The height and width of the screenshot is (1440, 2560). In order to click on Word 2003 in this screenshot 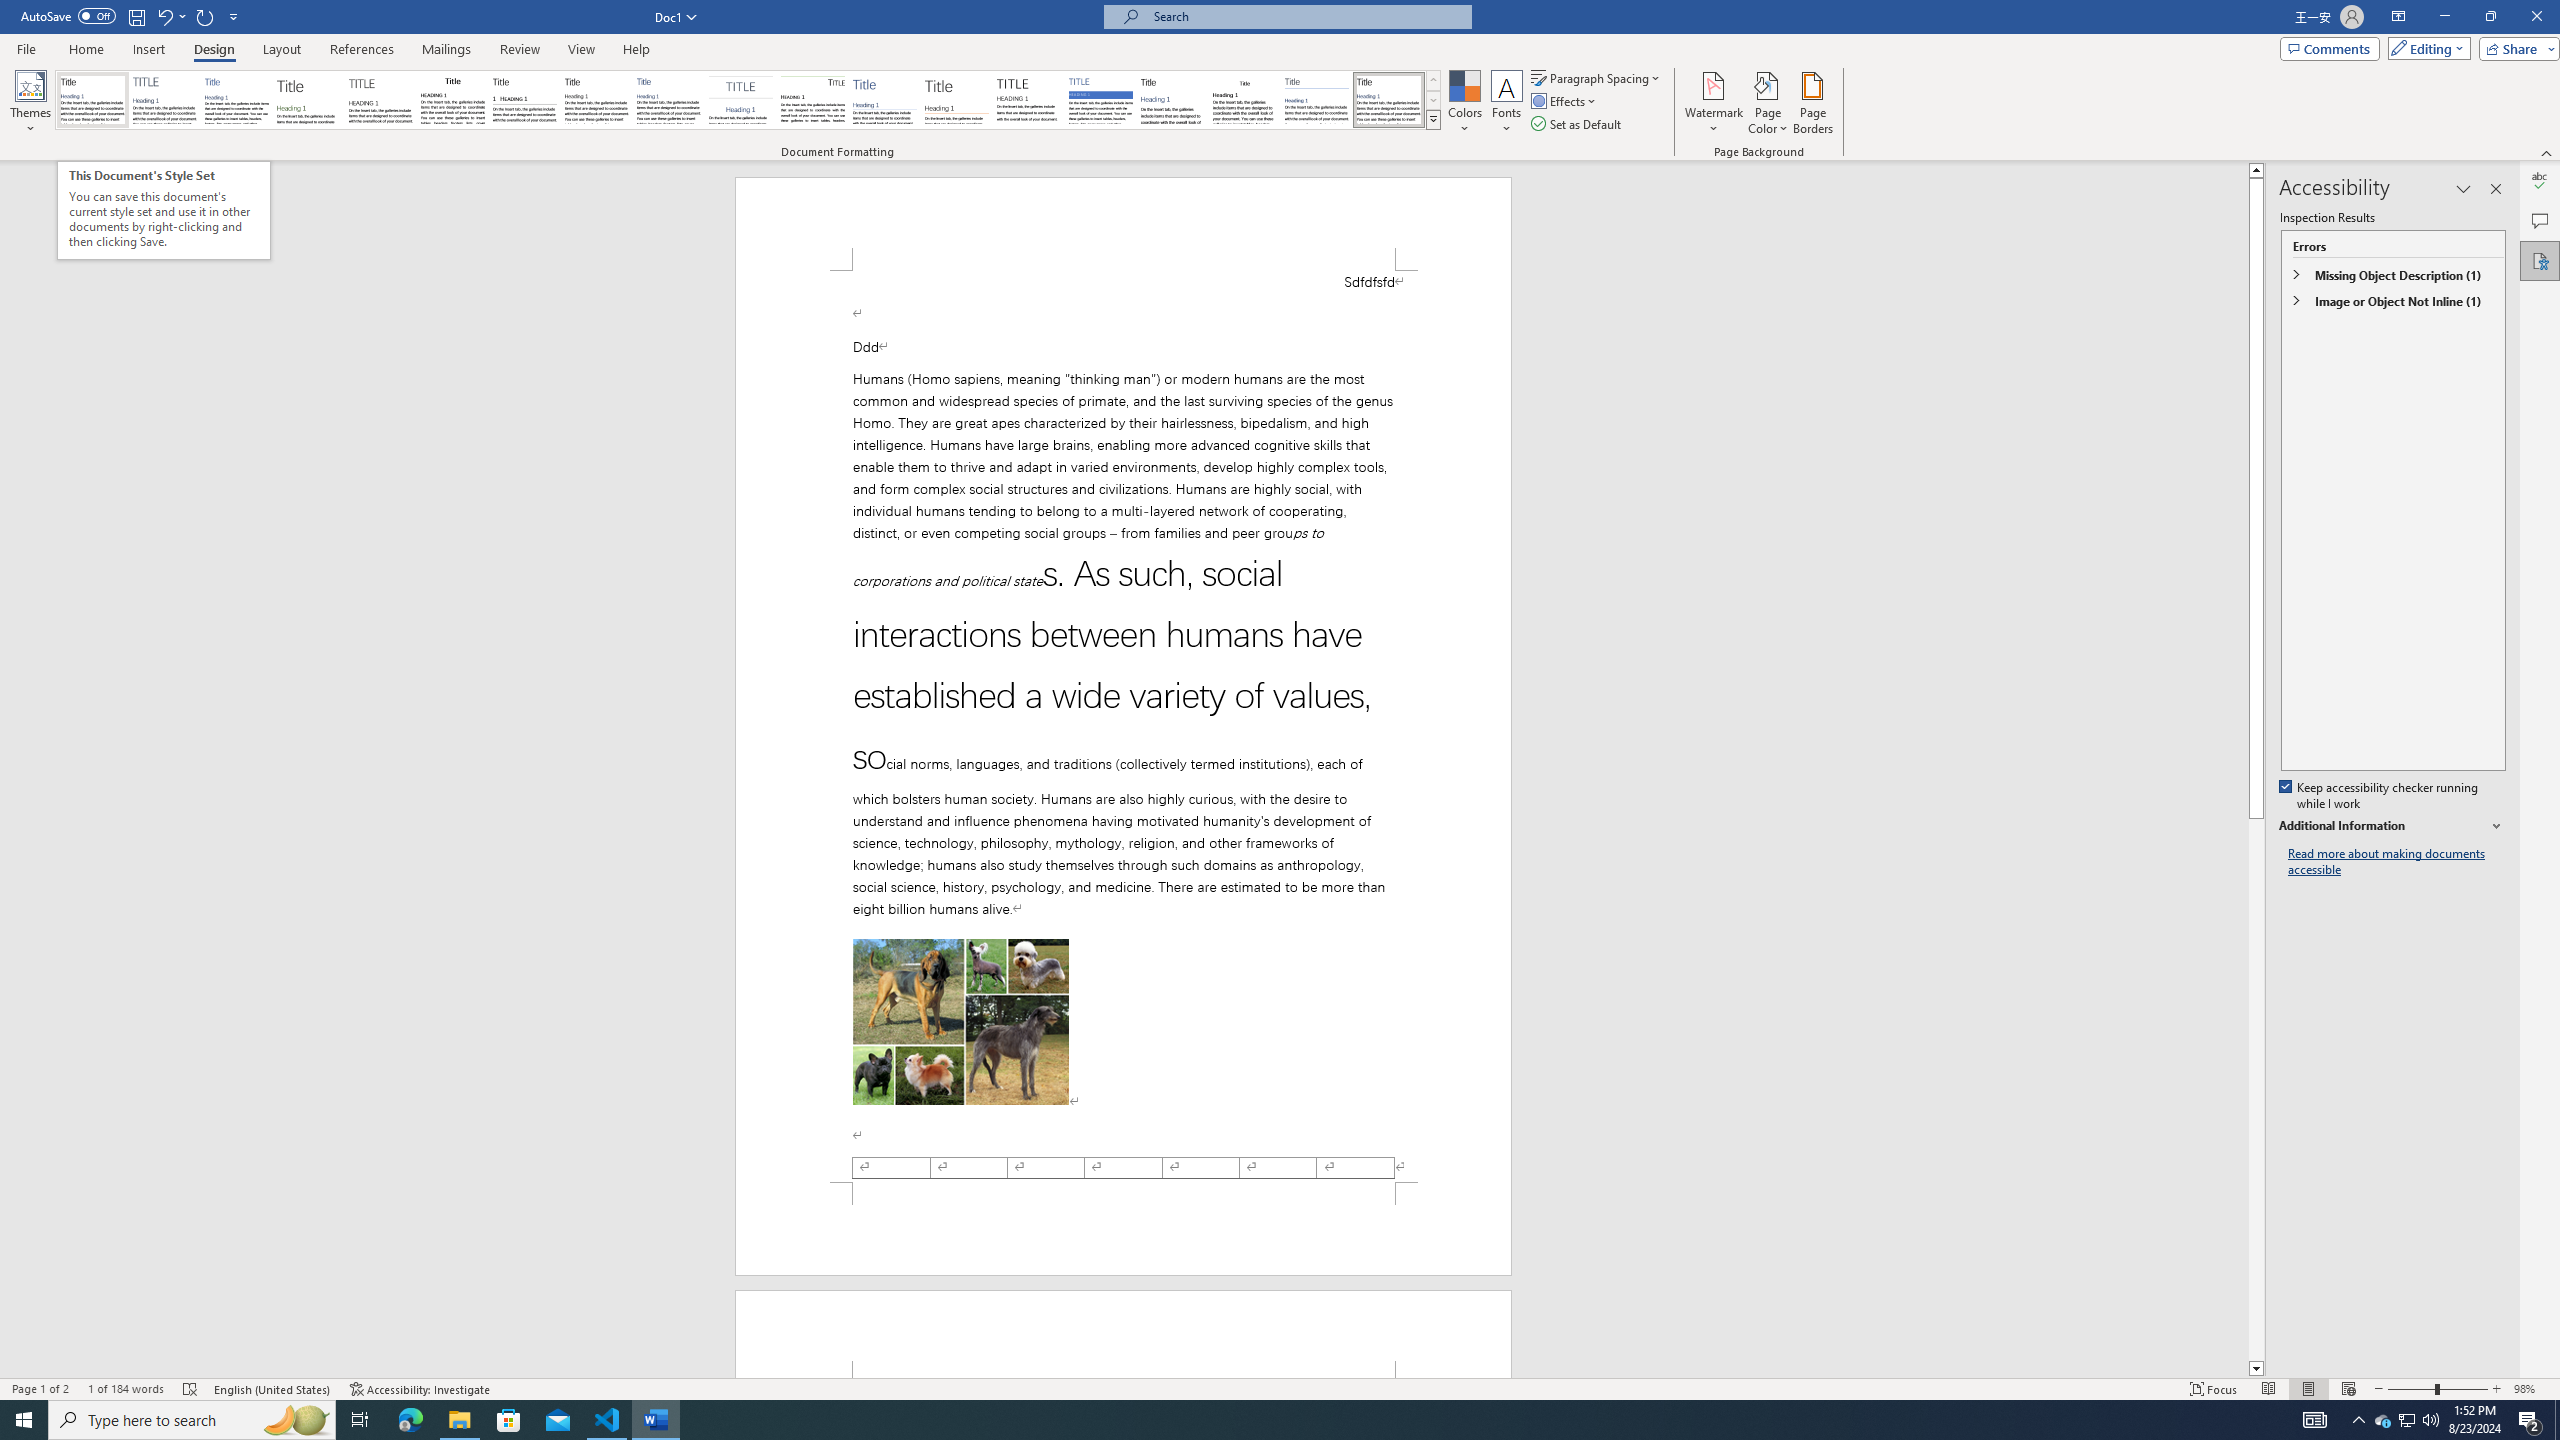, I will do `click(1244, 100)`.